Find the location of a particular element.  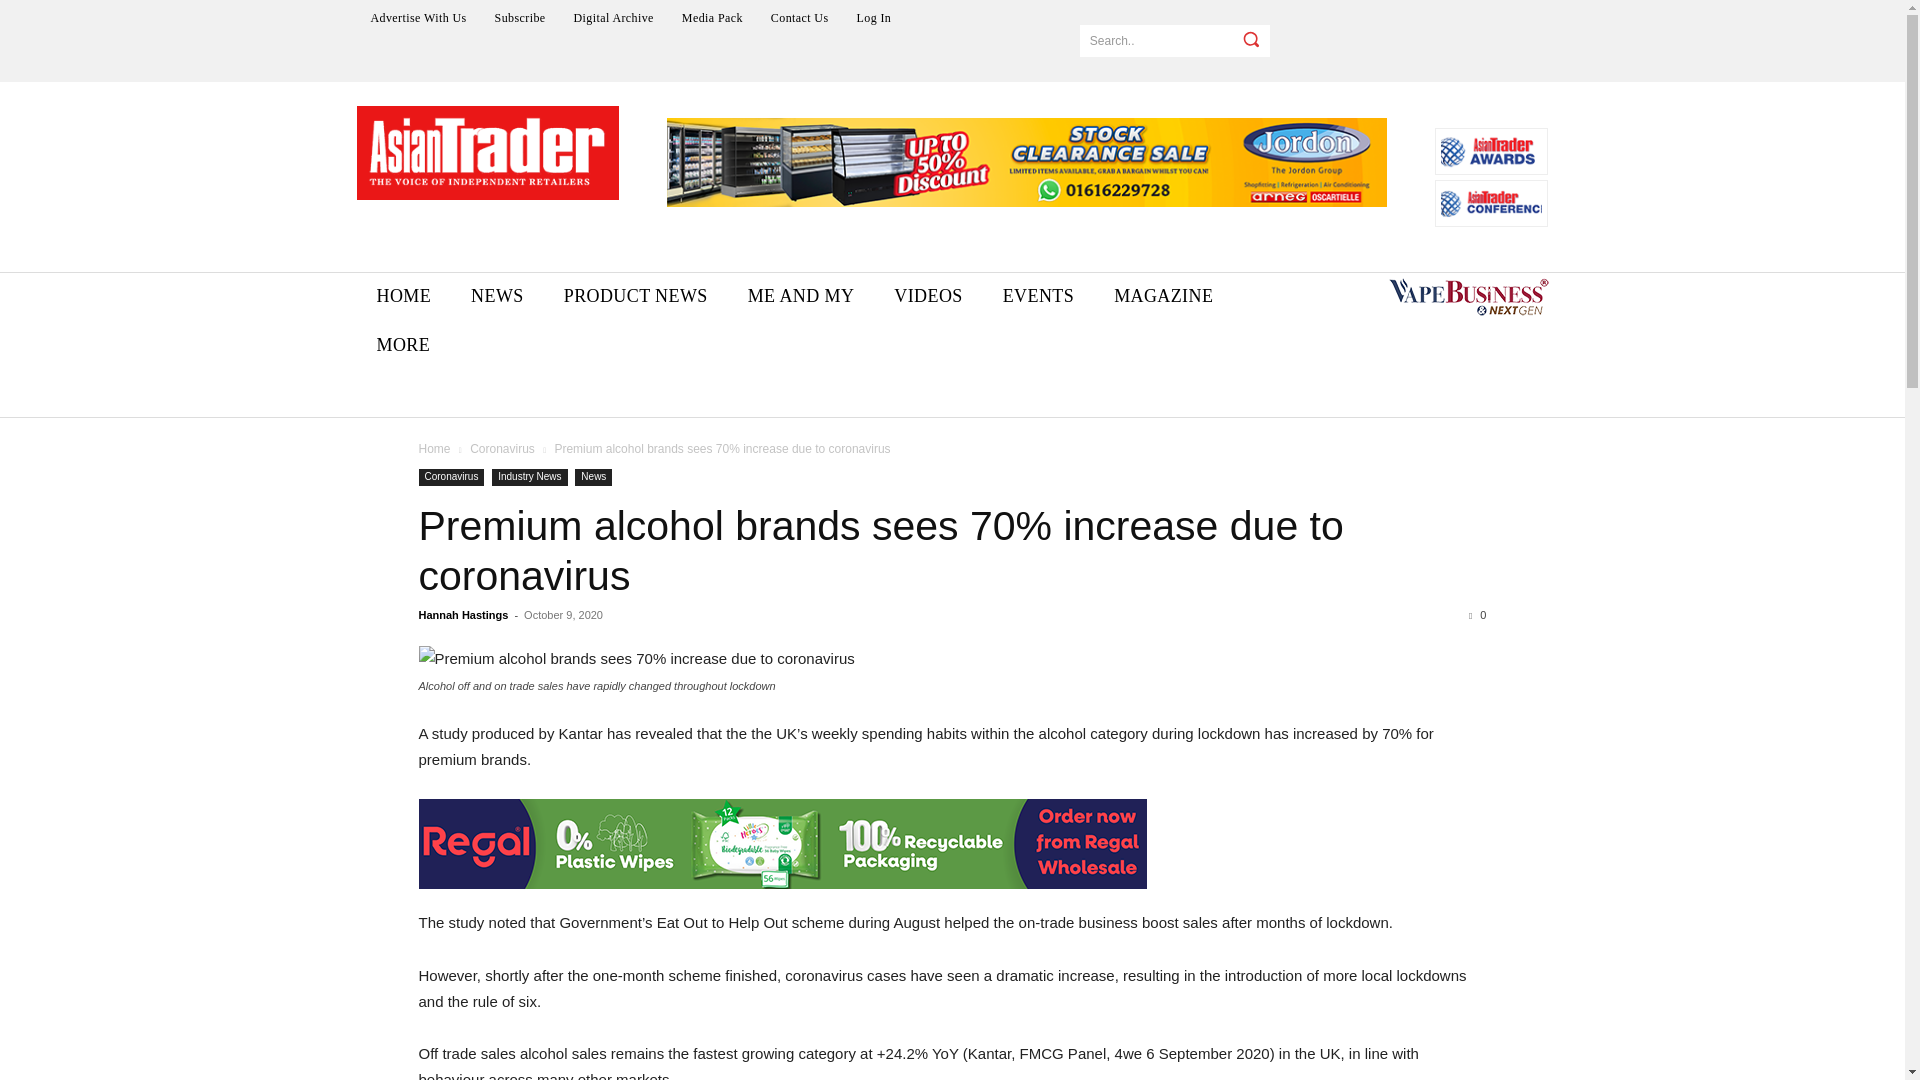

Asian Trader Conference is located at coordinates (1491, 203).